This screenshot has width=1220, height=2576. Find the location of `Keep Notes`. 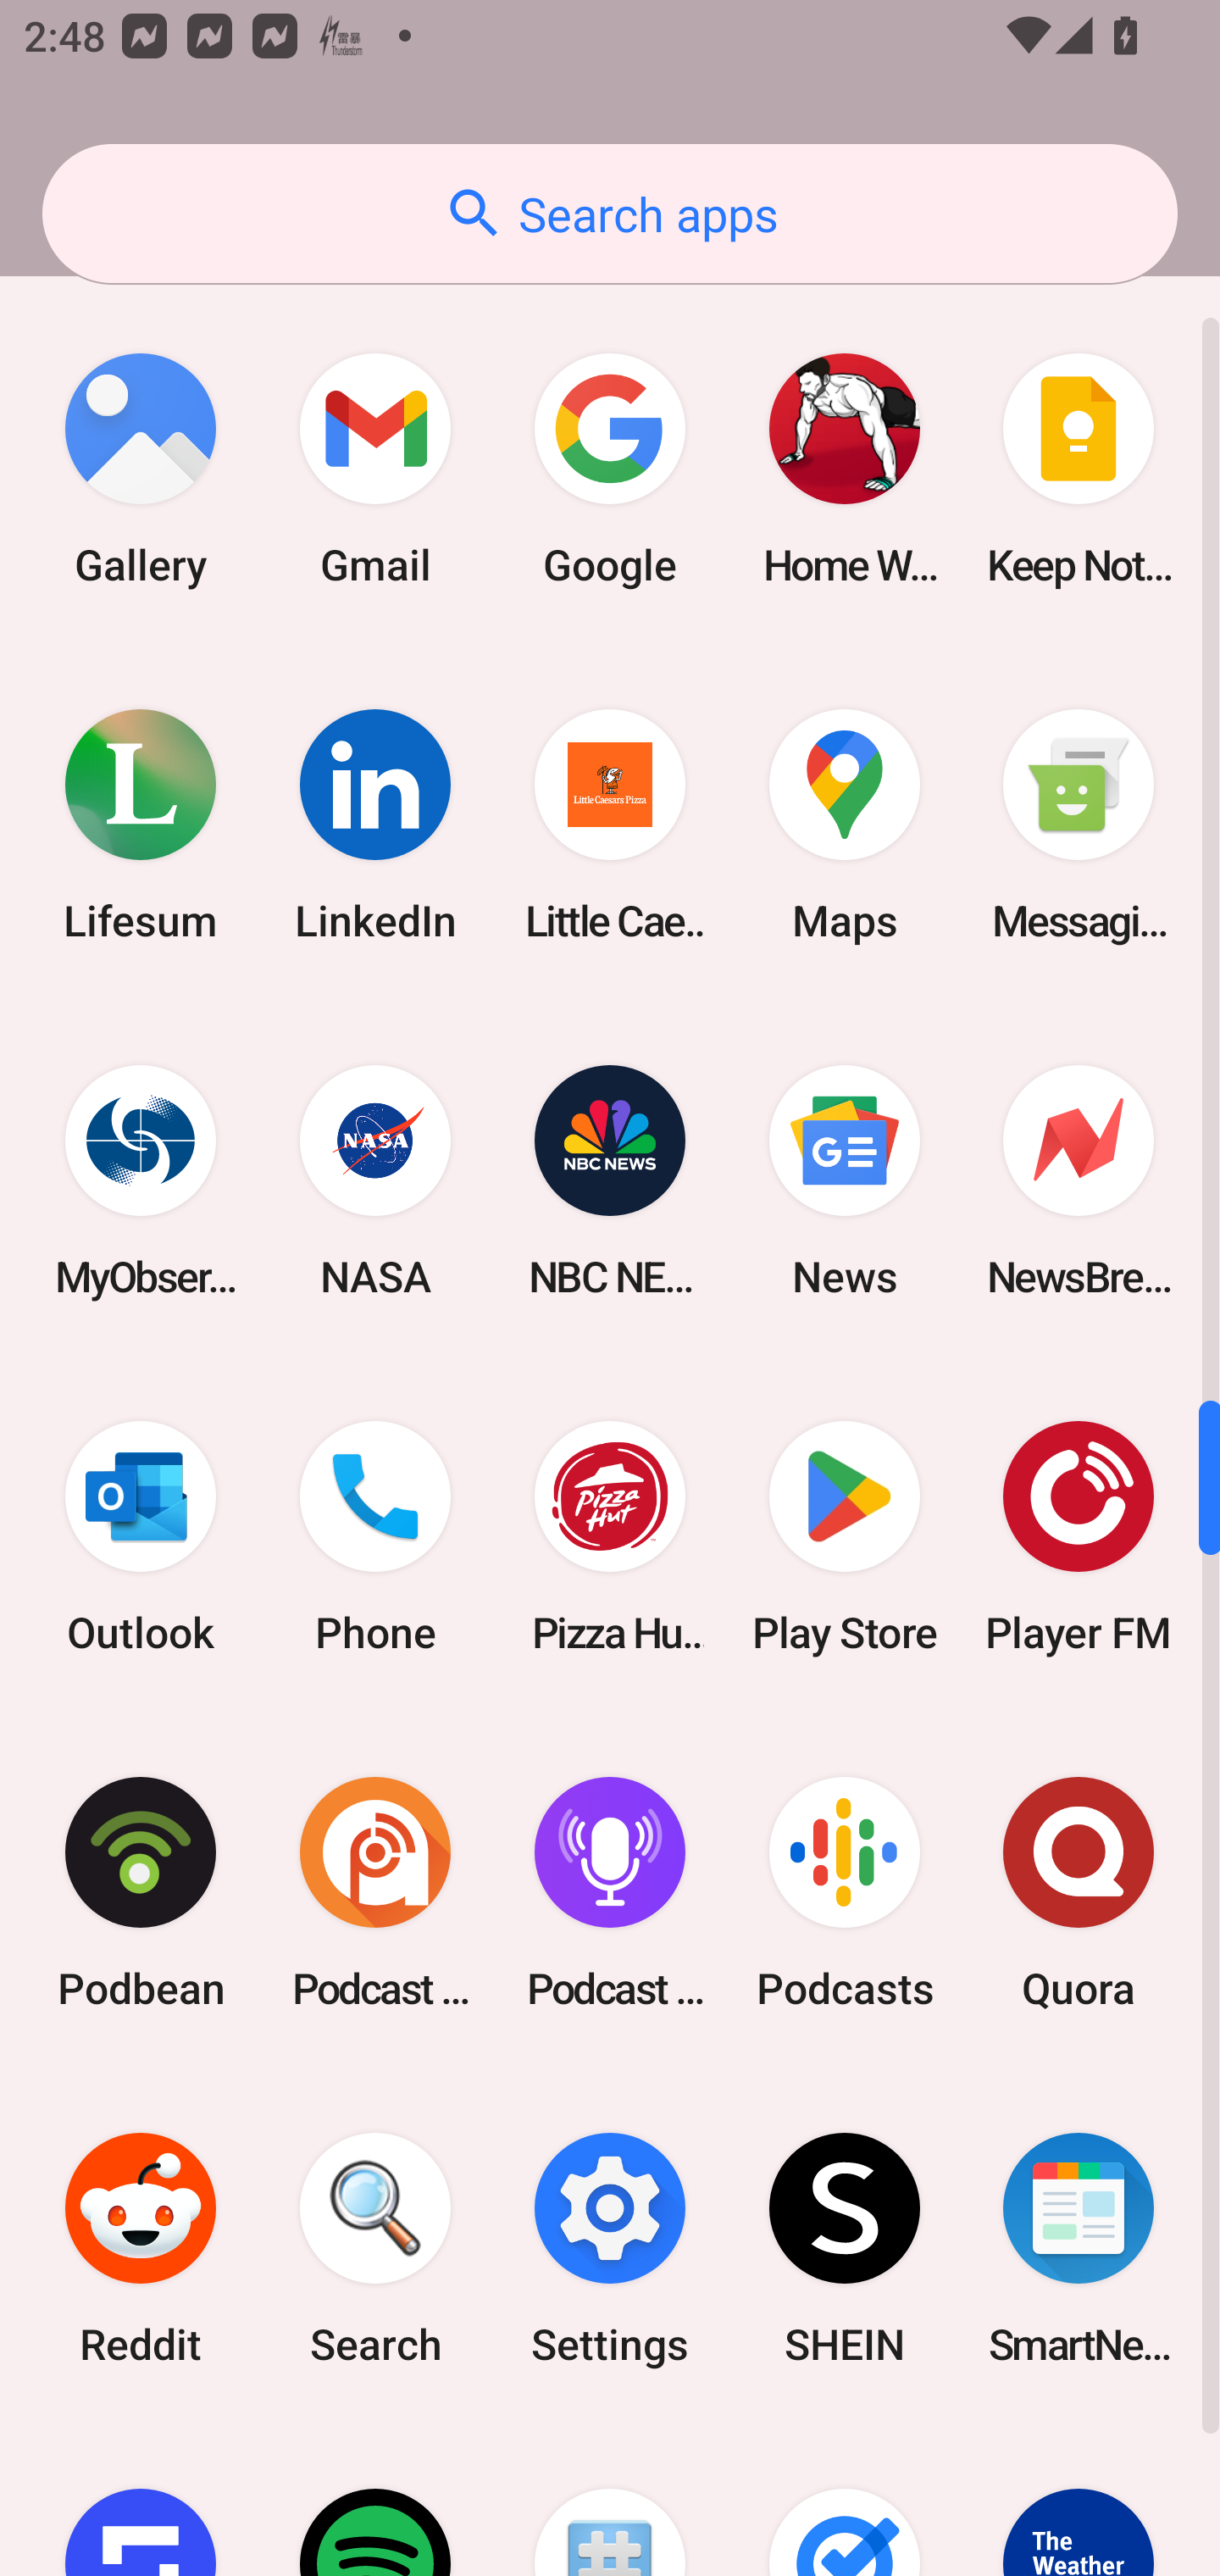

Keep Notes is located at coordinates (1079, 469).